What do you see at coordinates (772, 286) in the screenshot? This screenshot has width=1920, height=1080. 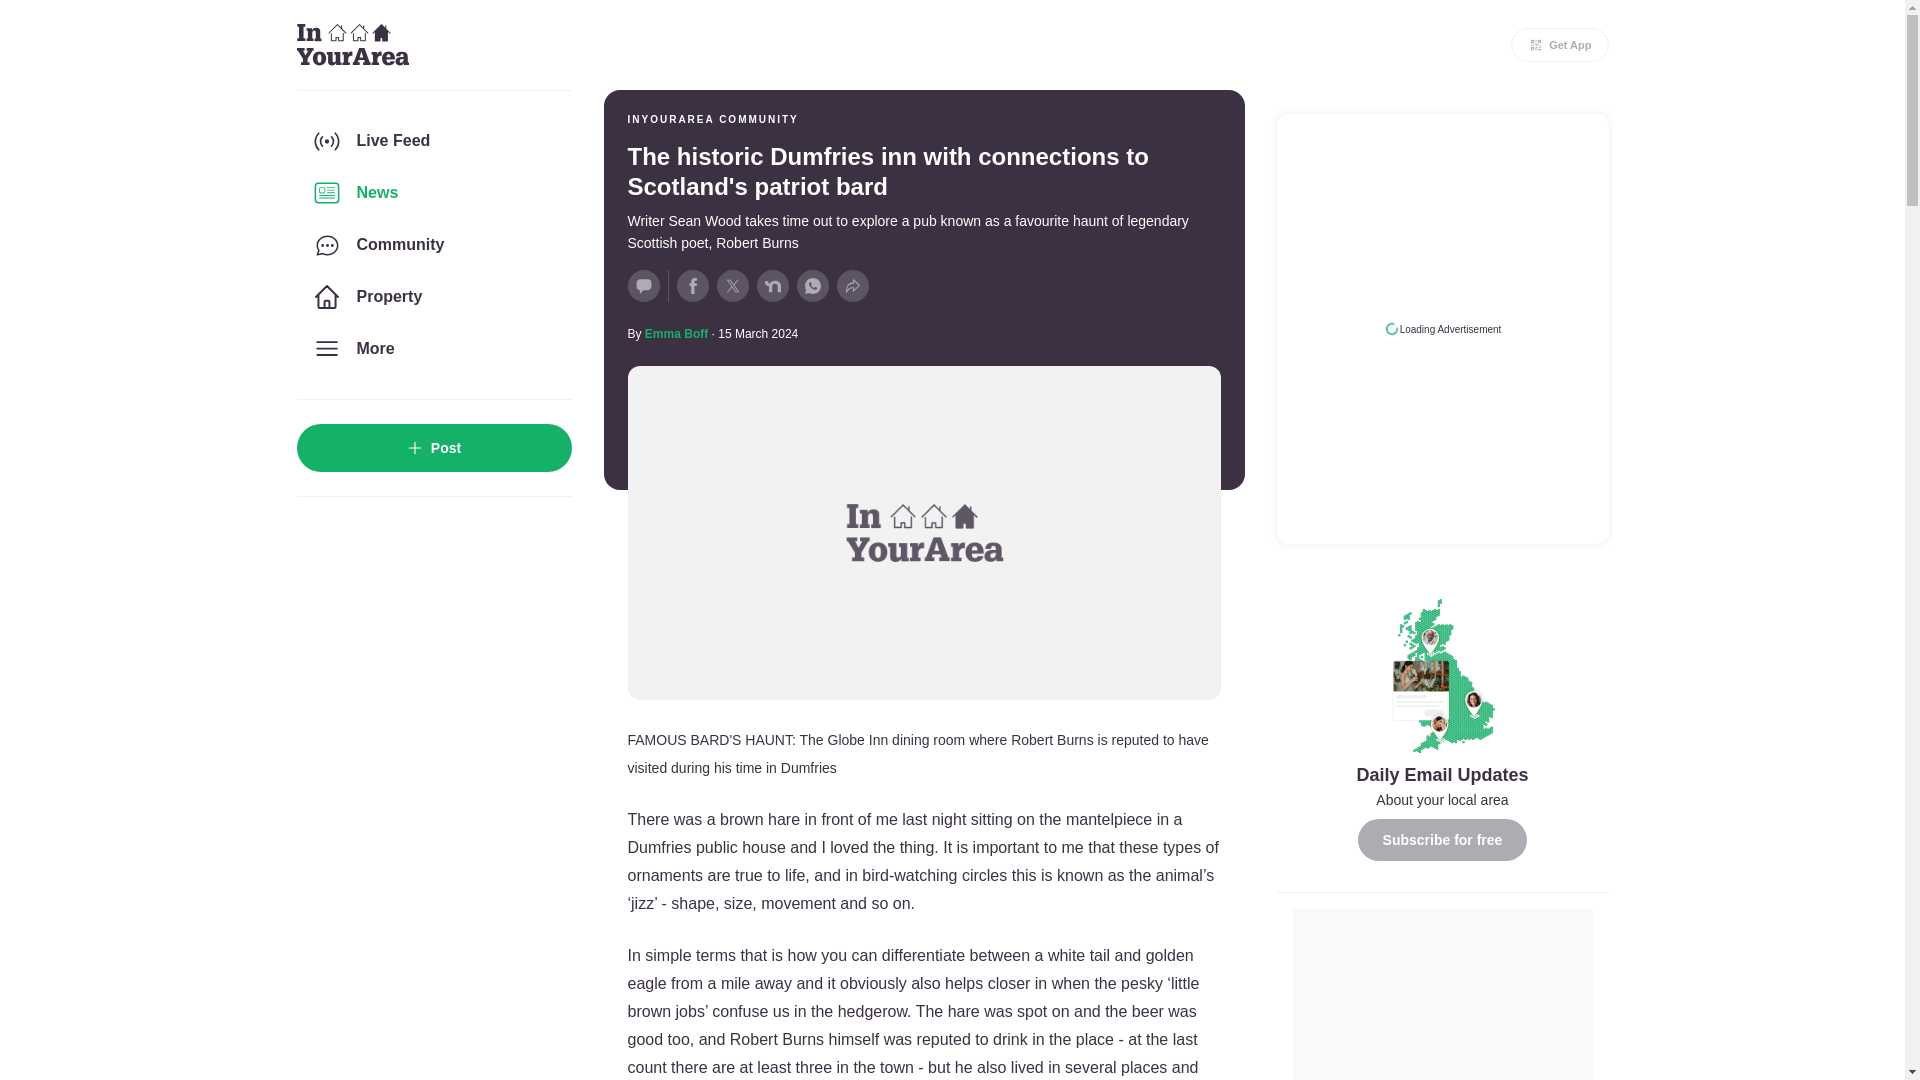 I see `Share to Nextdoor` at bounding box center [772, 286].